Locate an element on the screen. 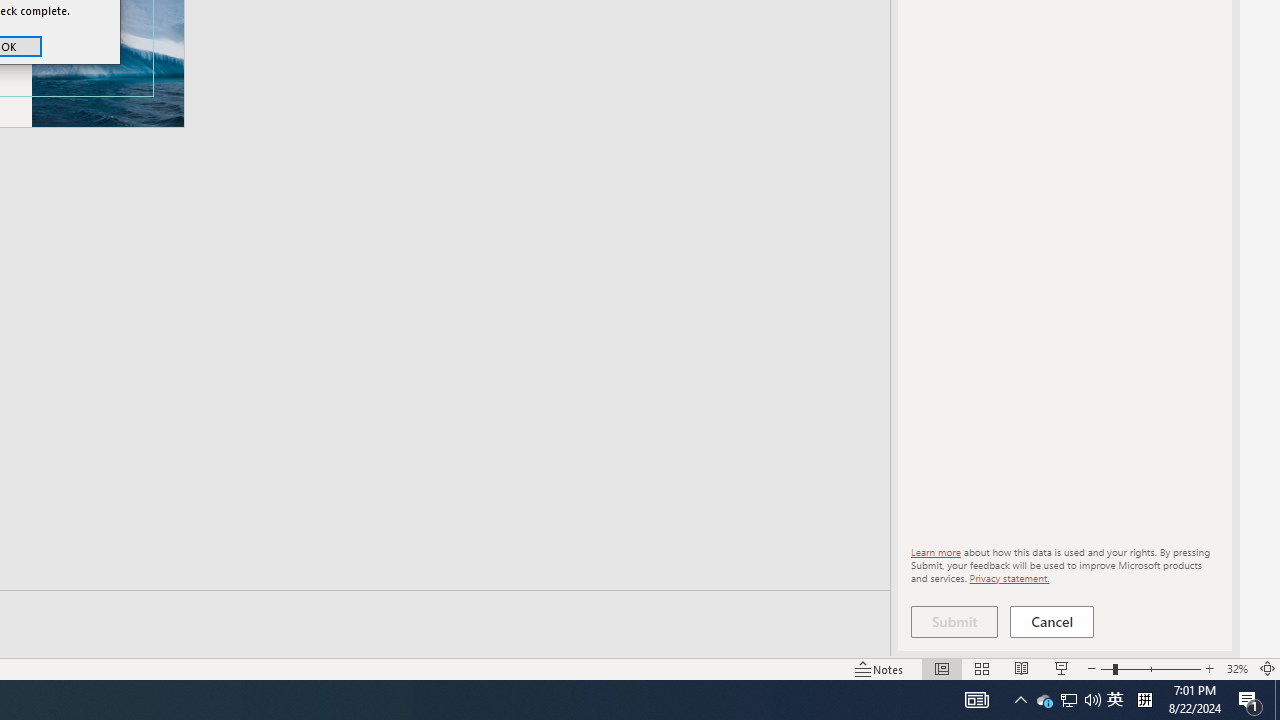  Privacy statement. is located at coordinates (1008, 577).